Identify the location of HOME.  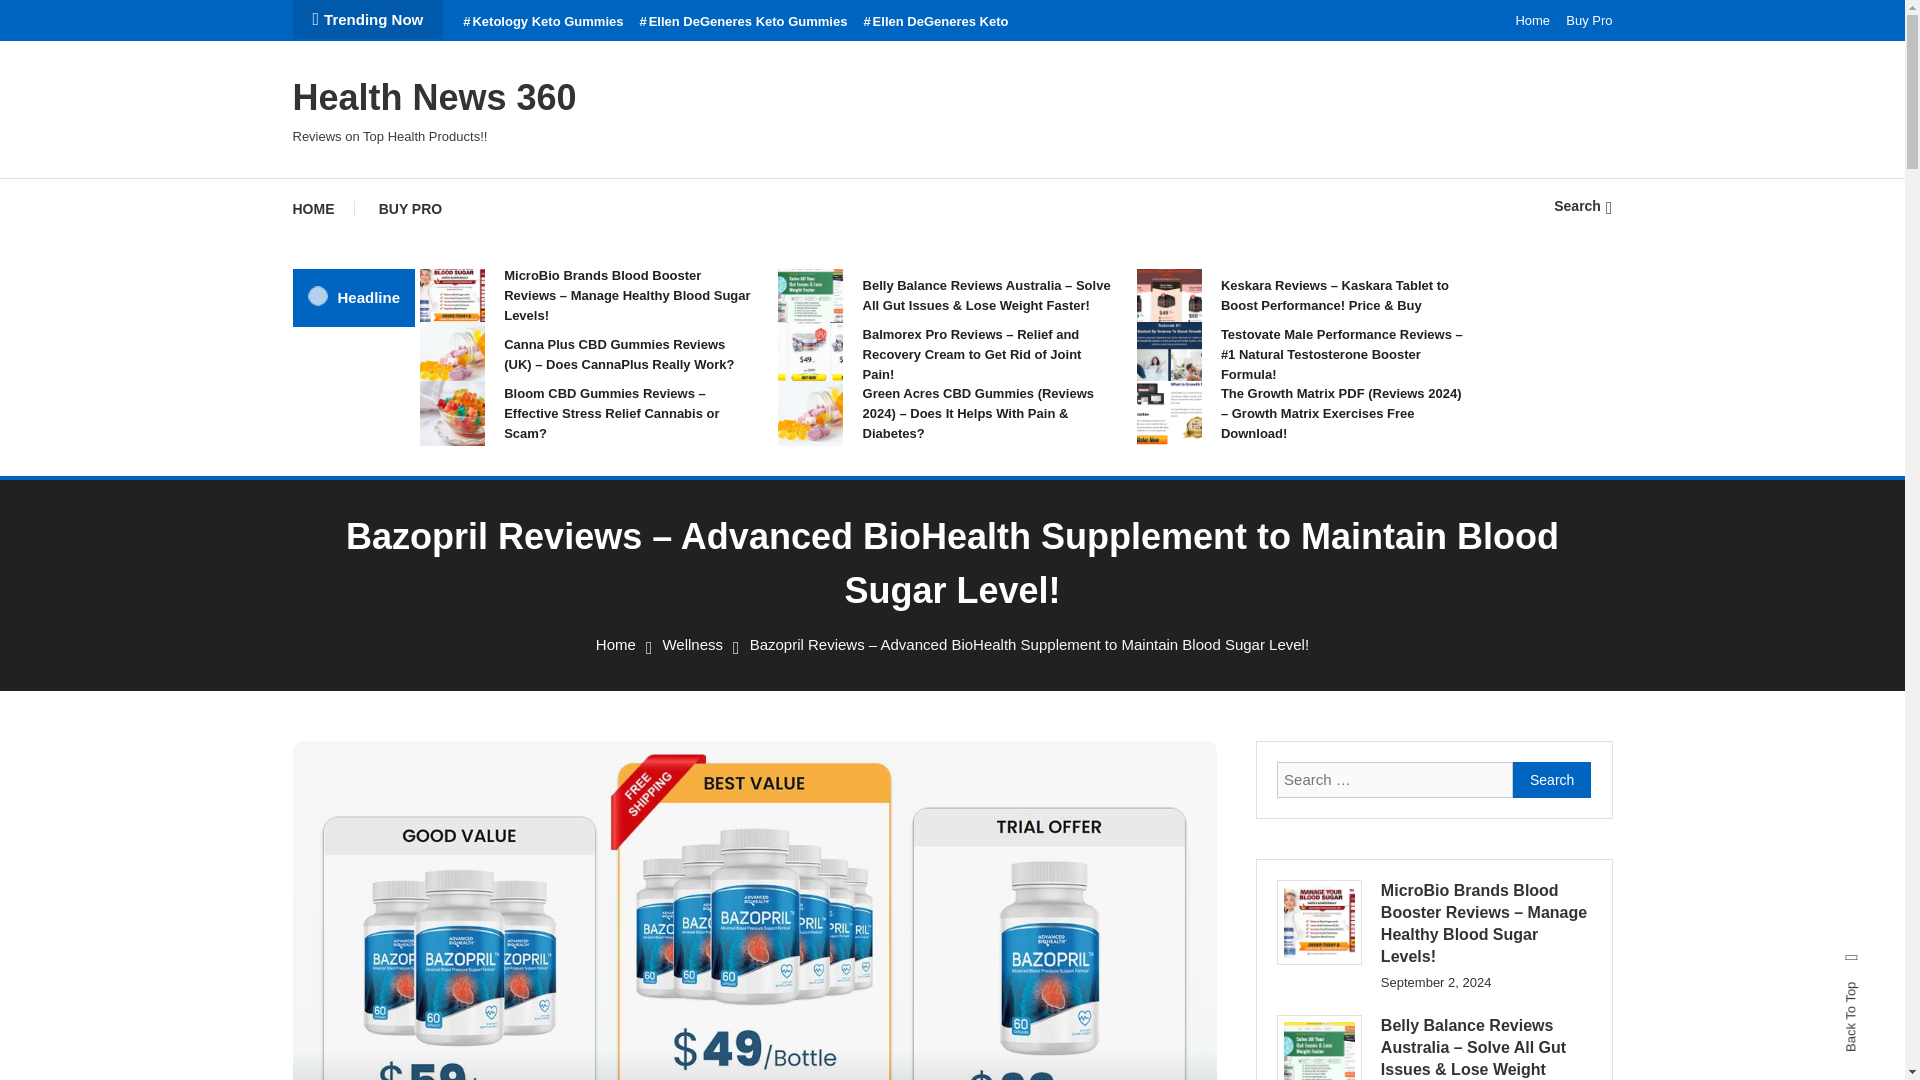
(322, 208).